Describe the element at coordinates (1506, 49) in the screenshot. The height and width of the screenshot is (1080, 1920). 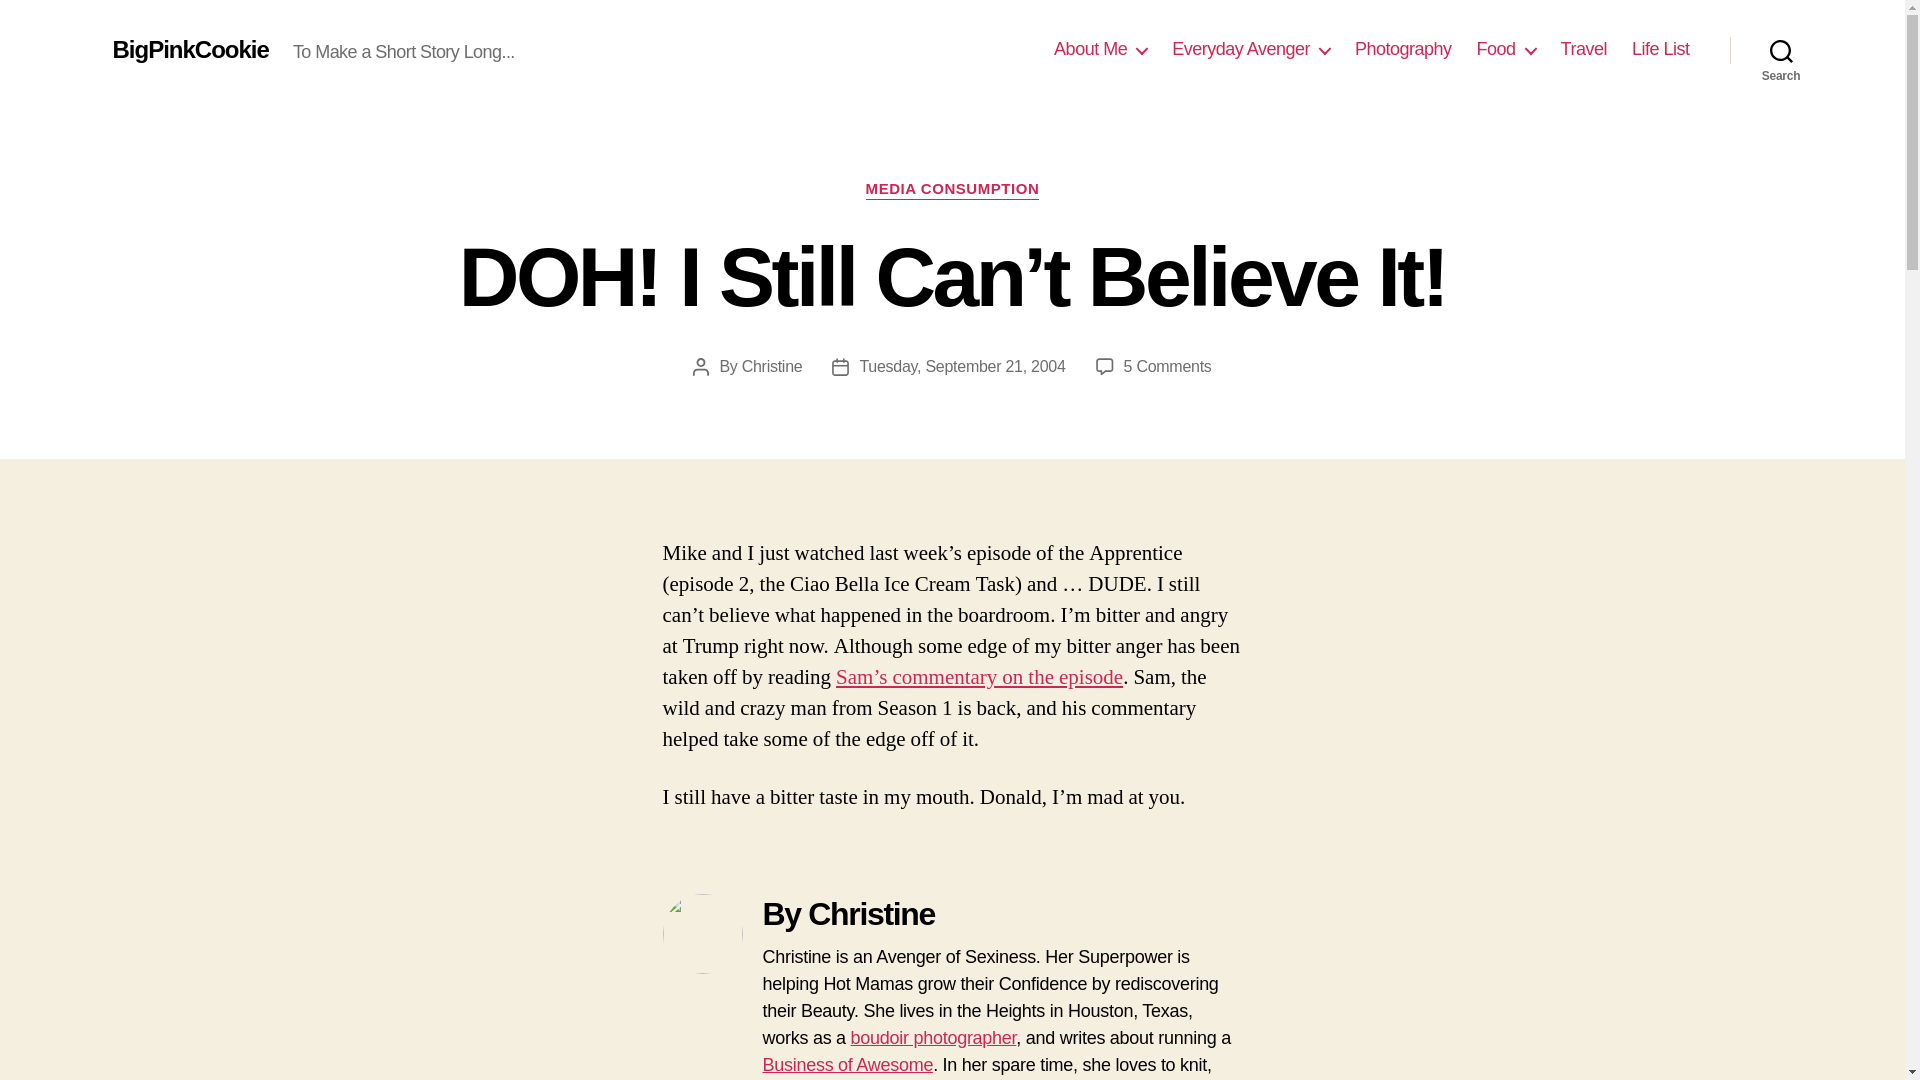
I see `Food` at that location.